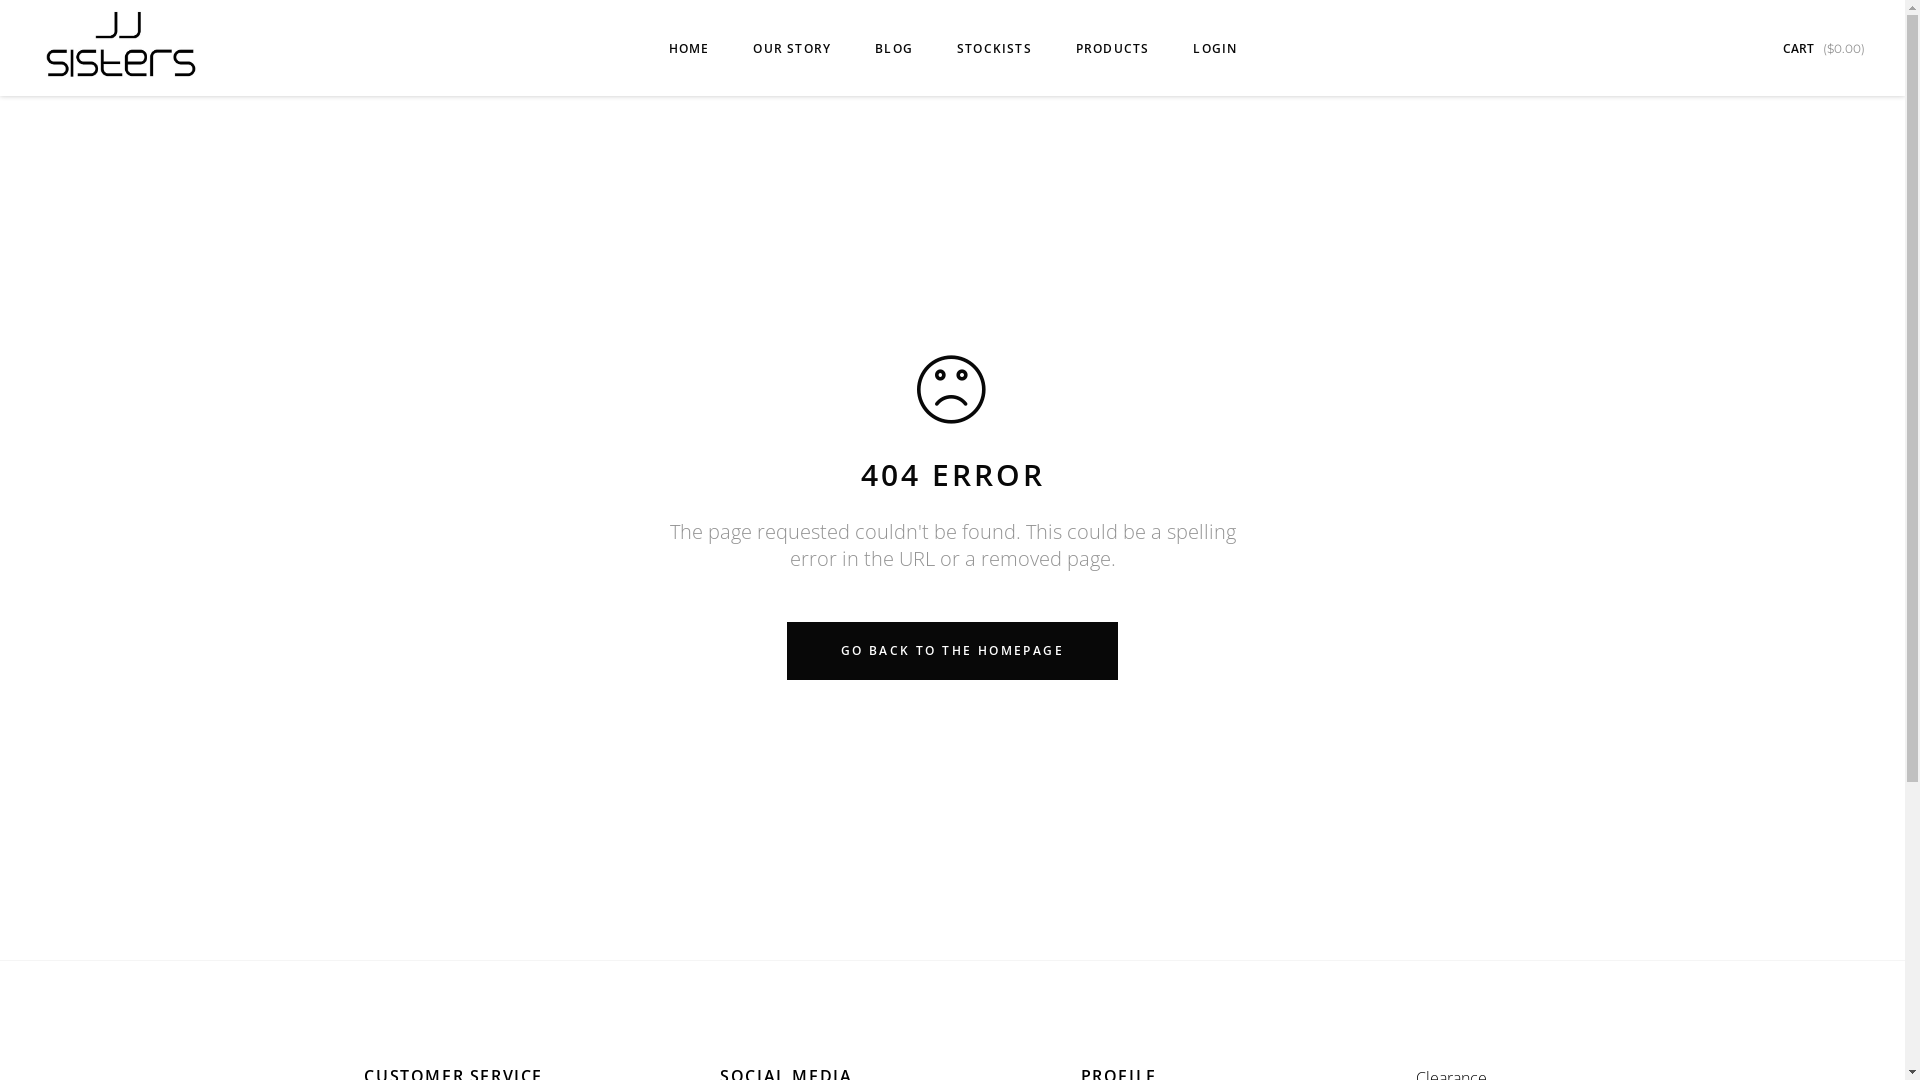 The height and width of the screenshot is (1080, 1920). What do you see at coordinates (994, 48) in the screenshot?
I see `STOCKISTS` at bounding box center [994, 48].